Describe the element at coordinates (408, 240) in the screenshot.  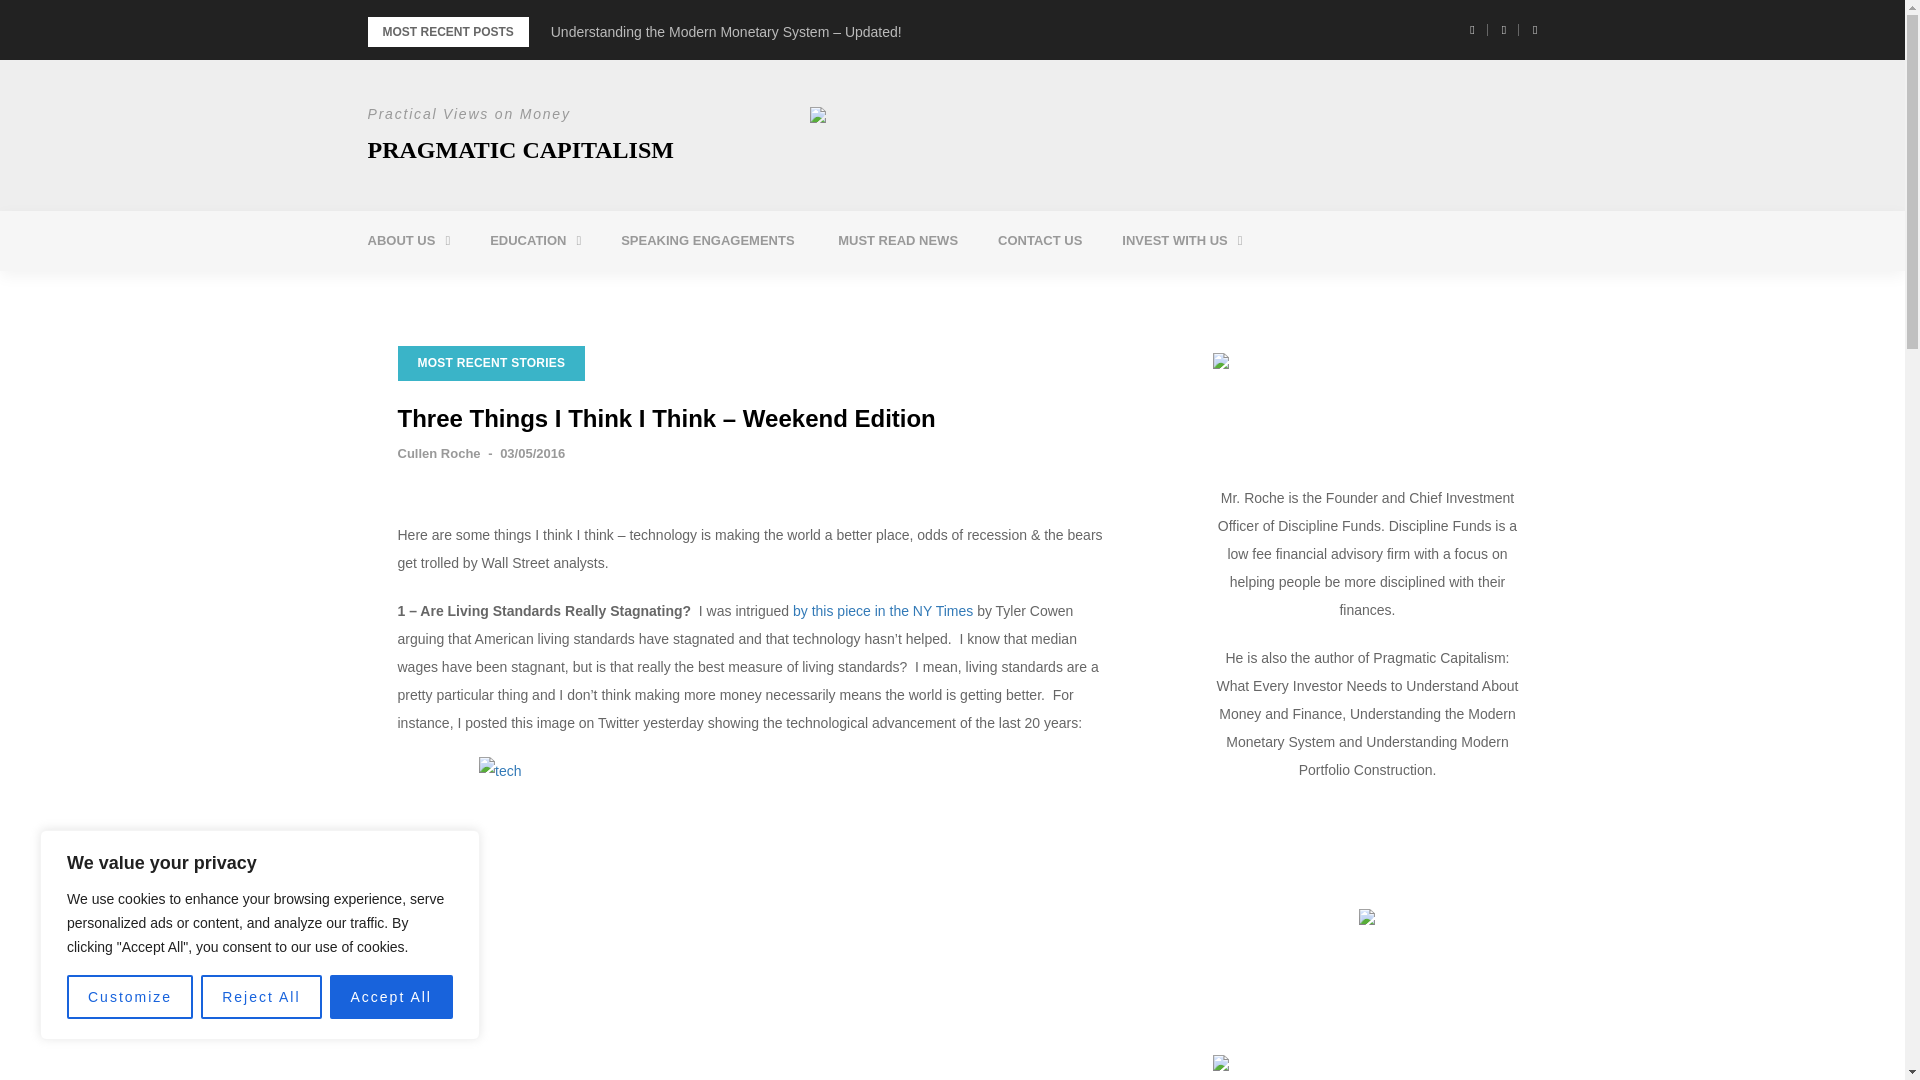
I see `About Us` at that location.